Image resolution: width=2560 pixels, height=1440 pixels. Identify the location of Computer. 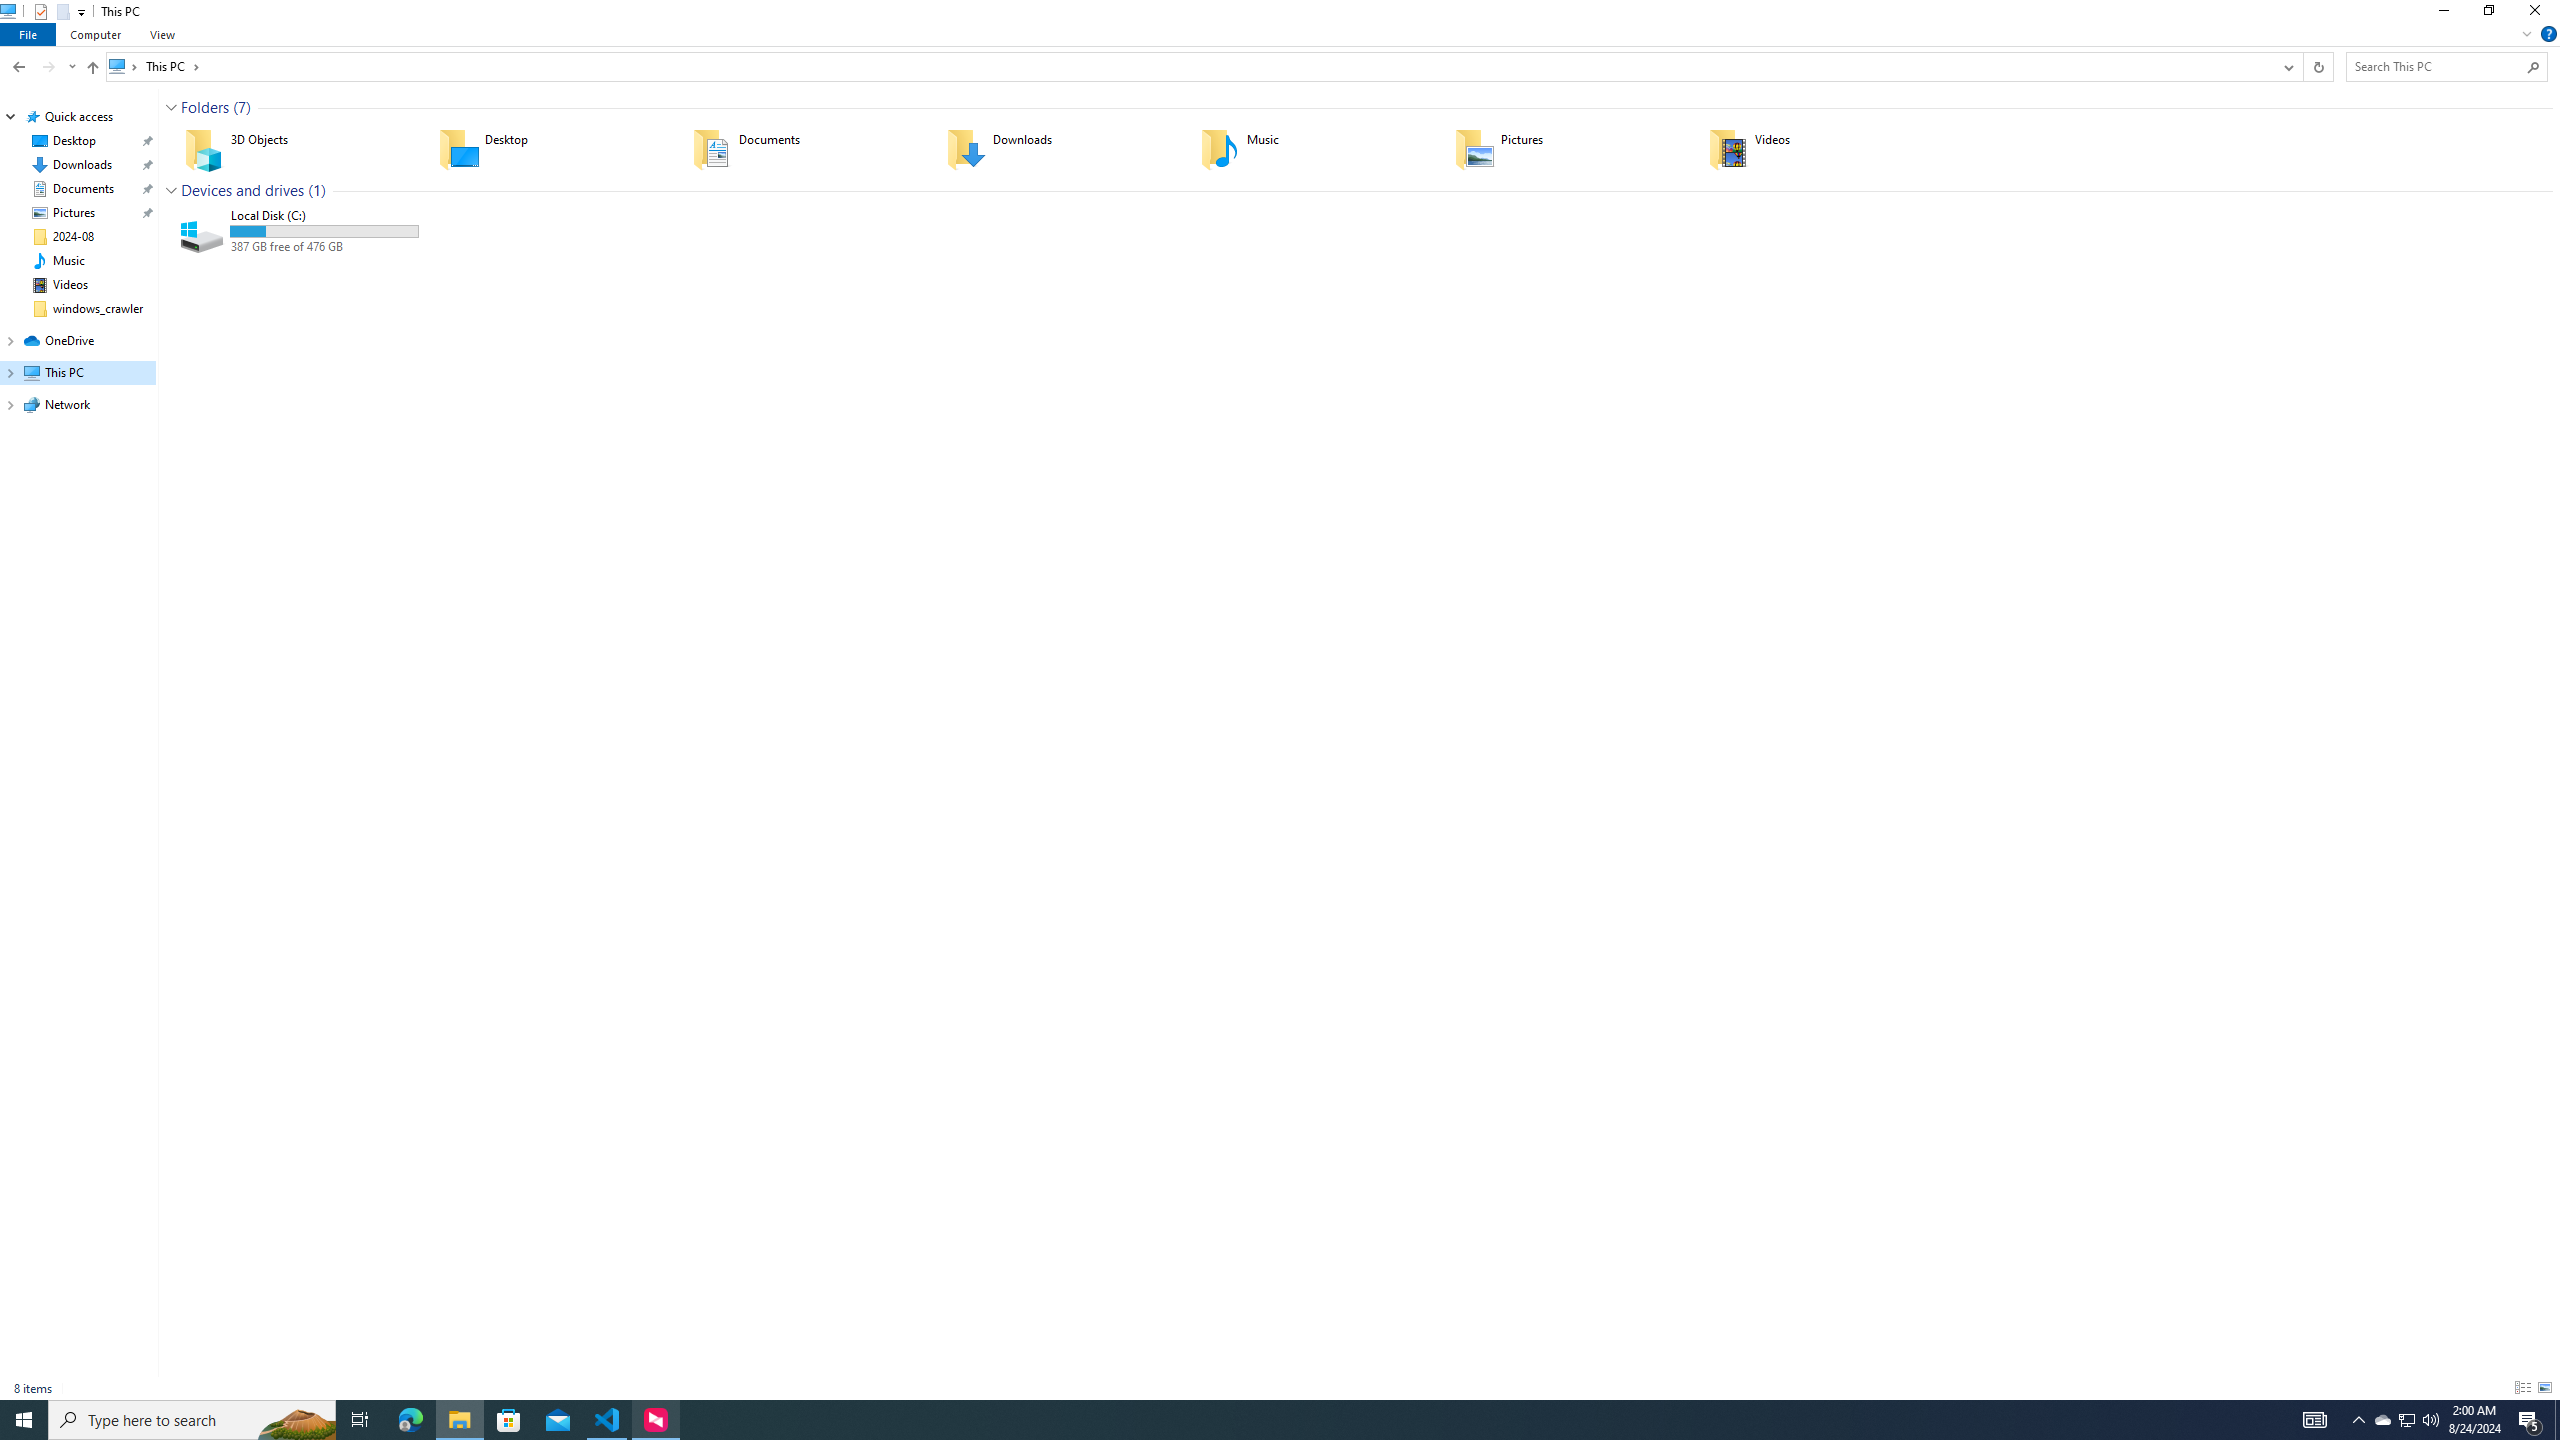
(96, 34).